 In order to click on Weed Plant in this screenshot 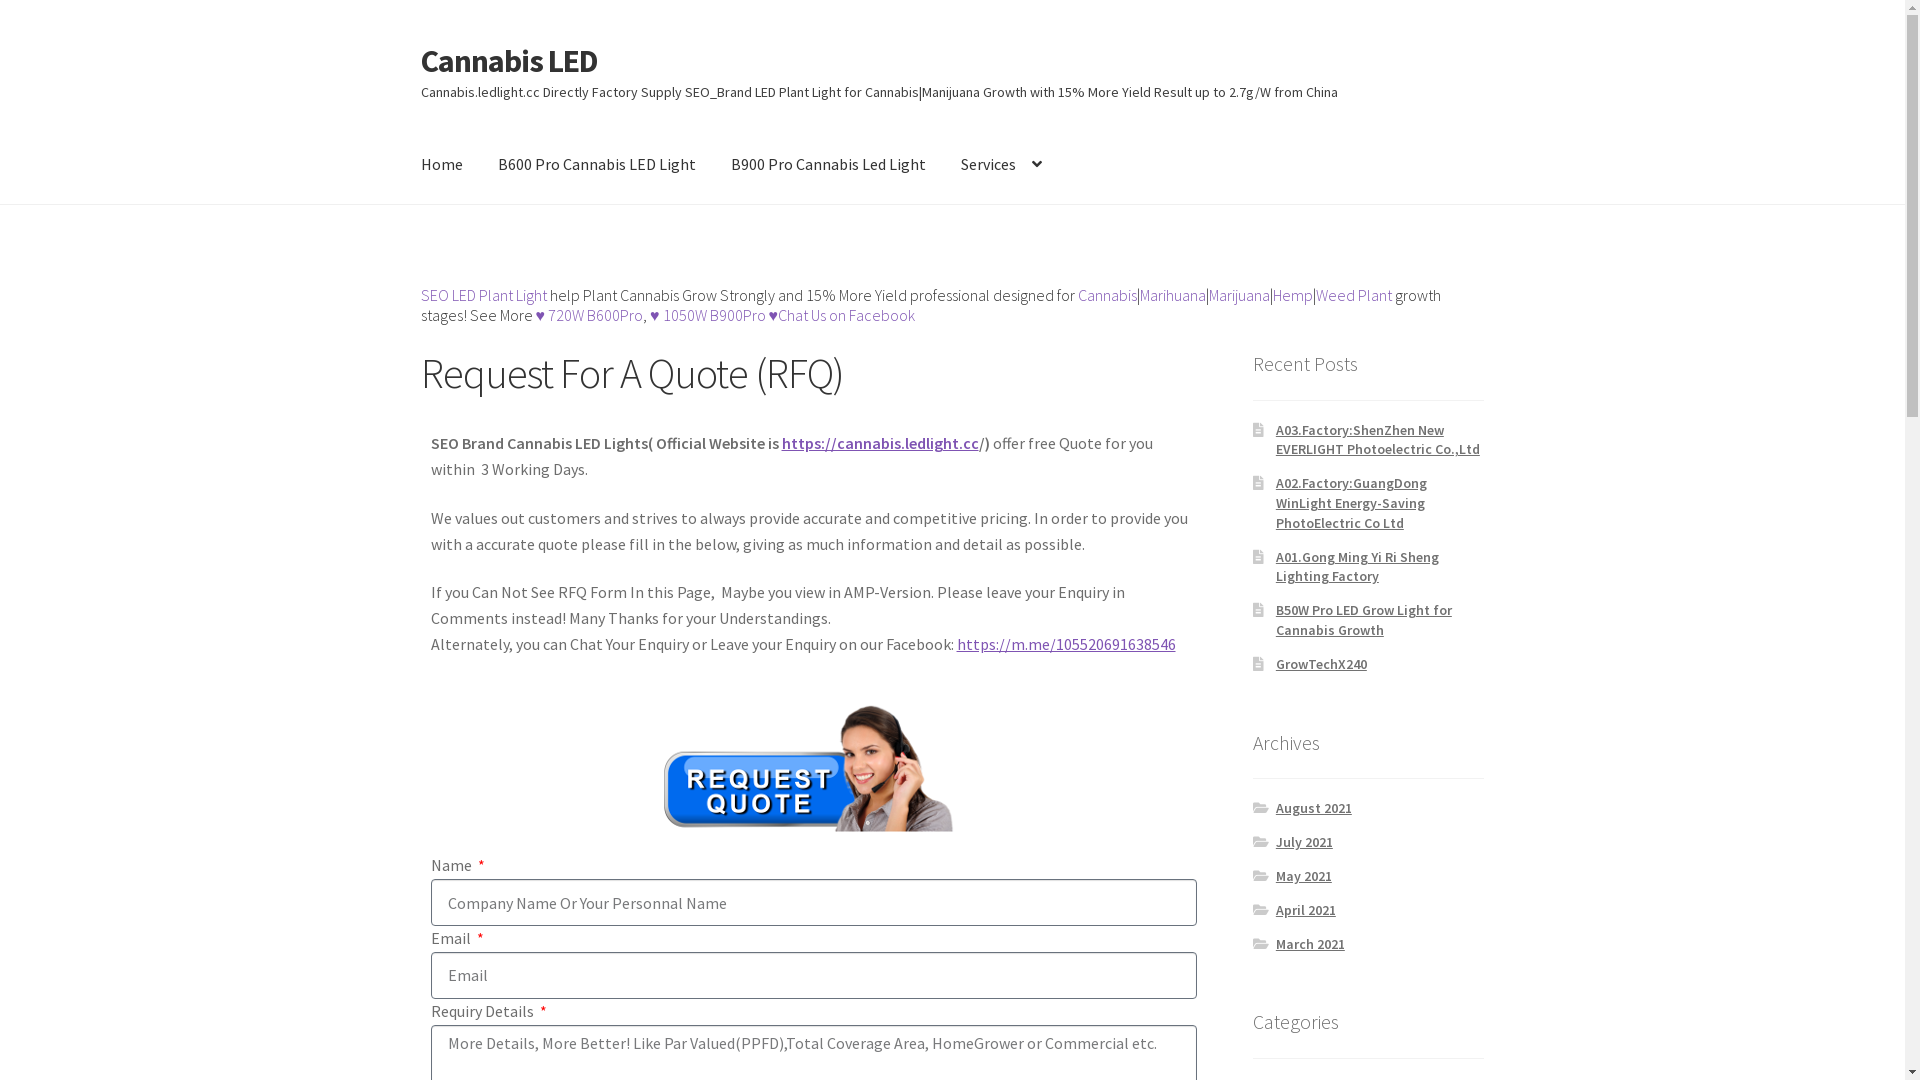, I will do `click(1354, 295)`.